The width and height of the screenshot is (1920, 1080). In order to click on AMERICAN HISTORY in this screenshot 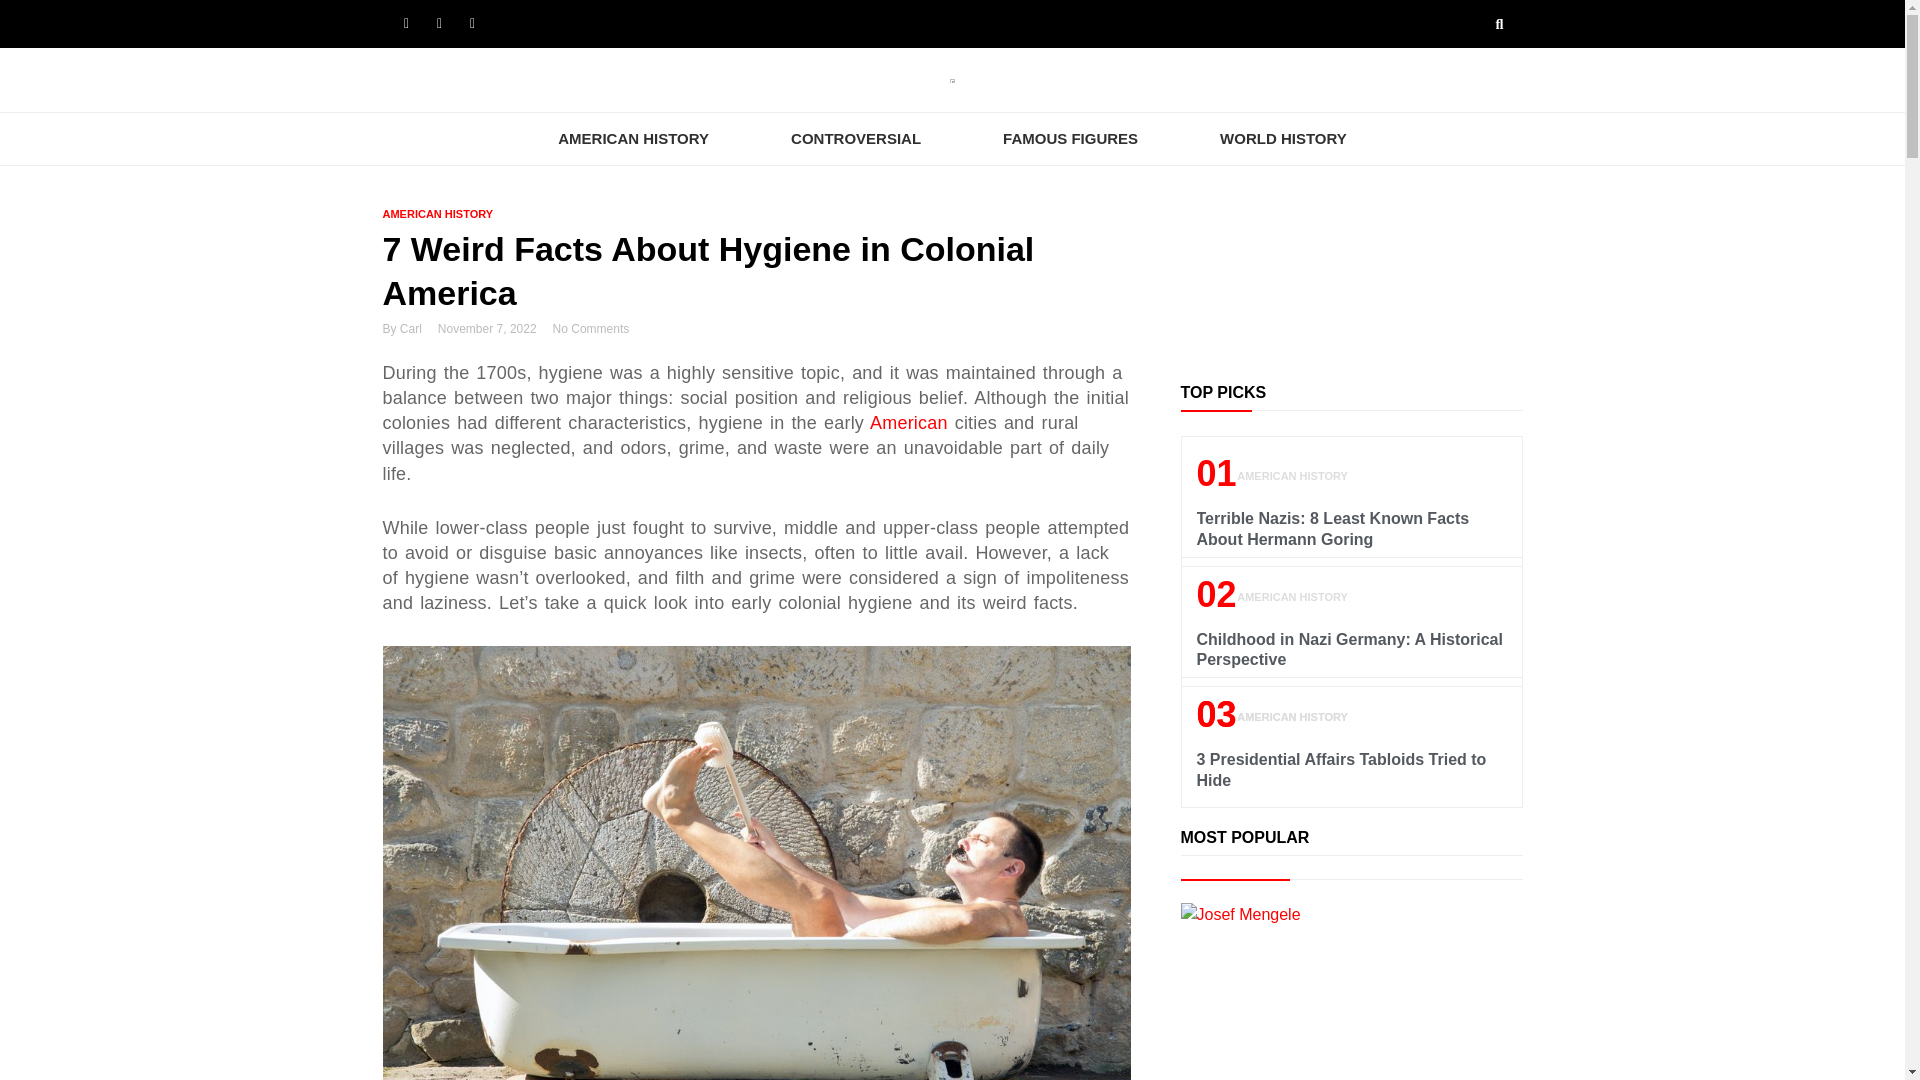, I will do `click(633, 139)`.